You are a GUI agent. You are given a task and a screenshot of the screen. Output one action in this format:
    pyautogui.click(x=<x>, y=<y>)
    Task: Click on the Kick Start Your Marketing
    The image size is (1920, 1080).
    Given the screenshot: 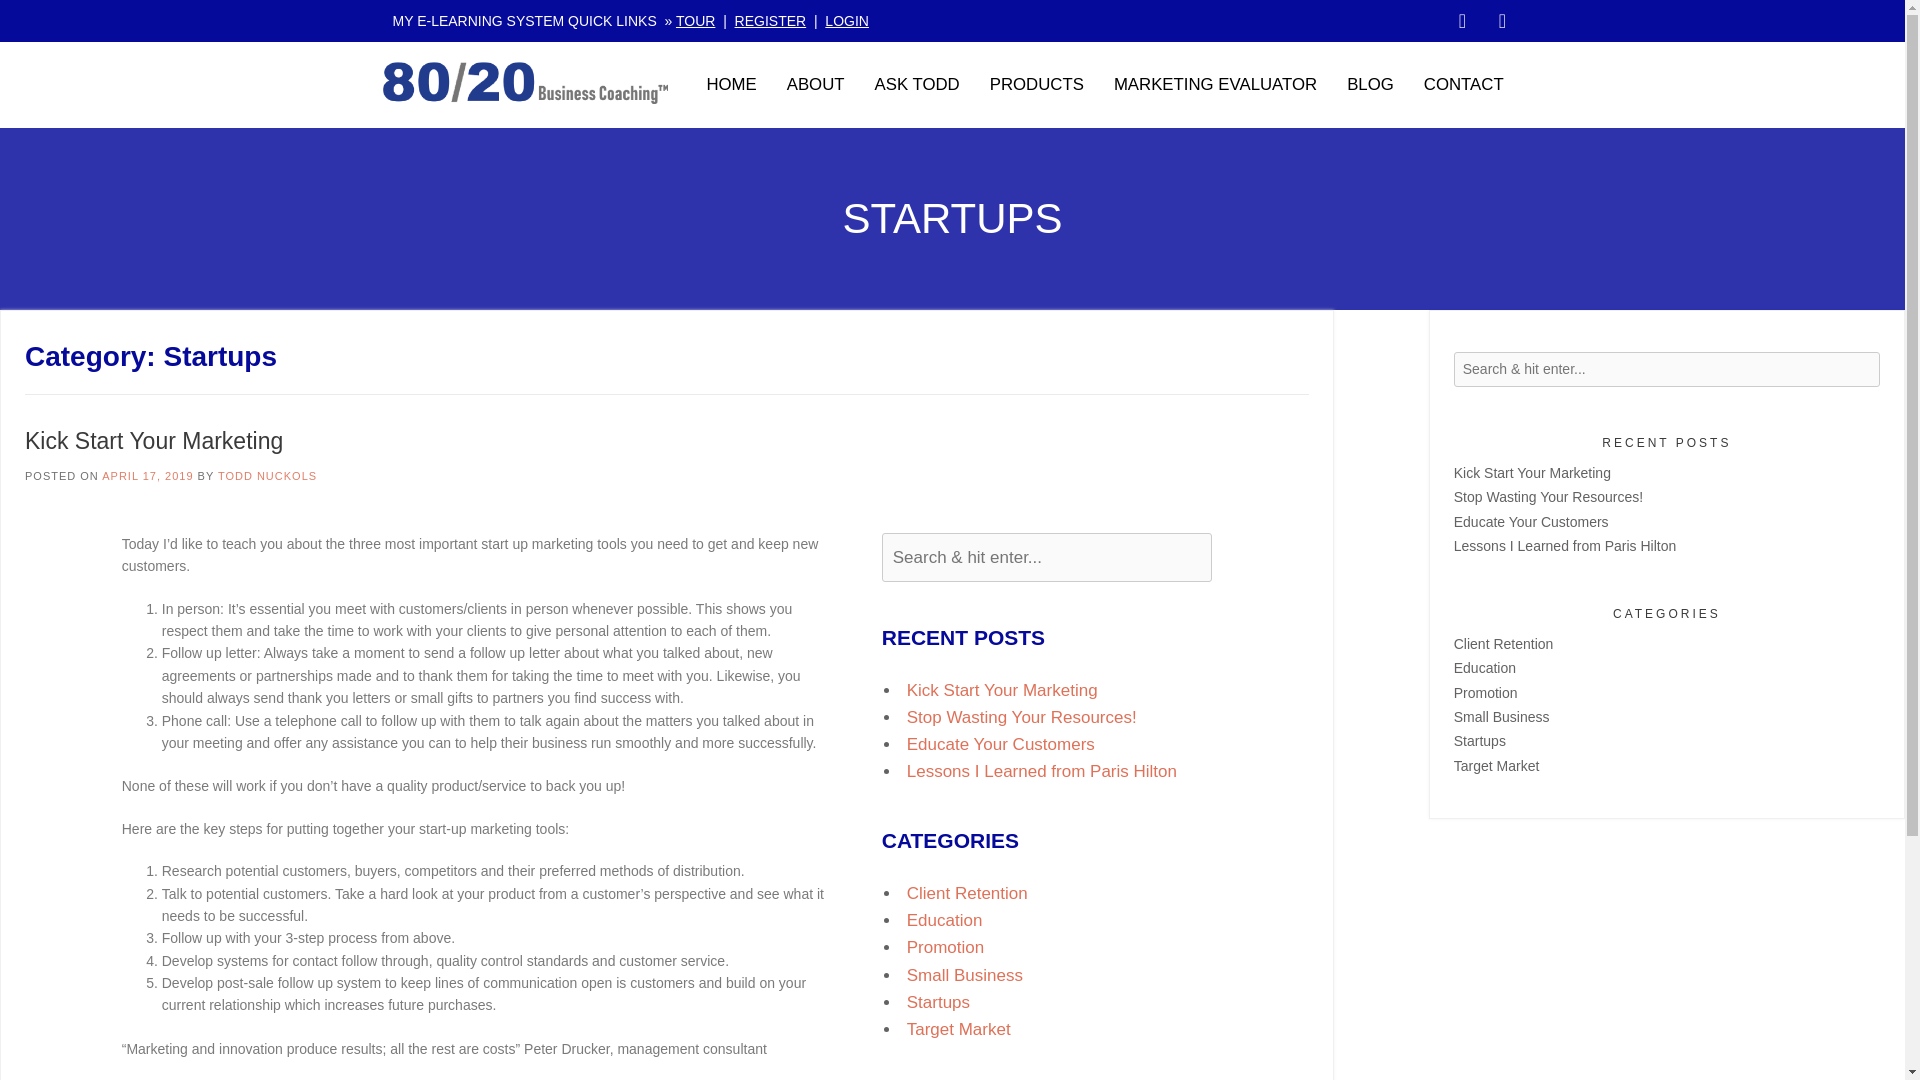 What is the action you would take?
    pyautogui.click(x=153, y=440)
    